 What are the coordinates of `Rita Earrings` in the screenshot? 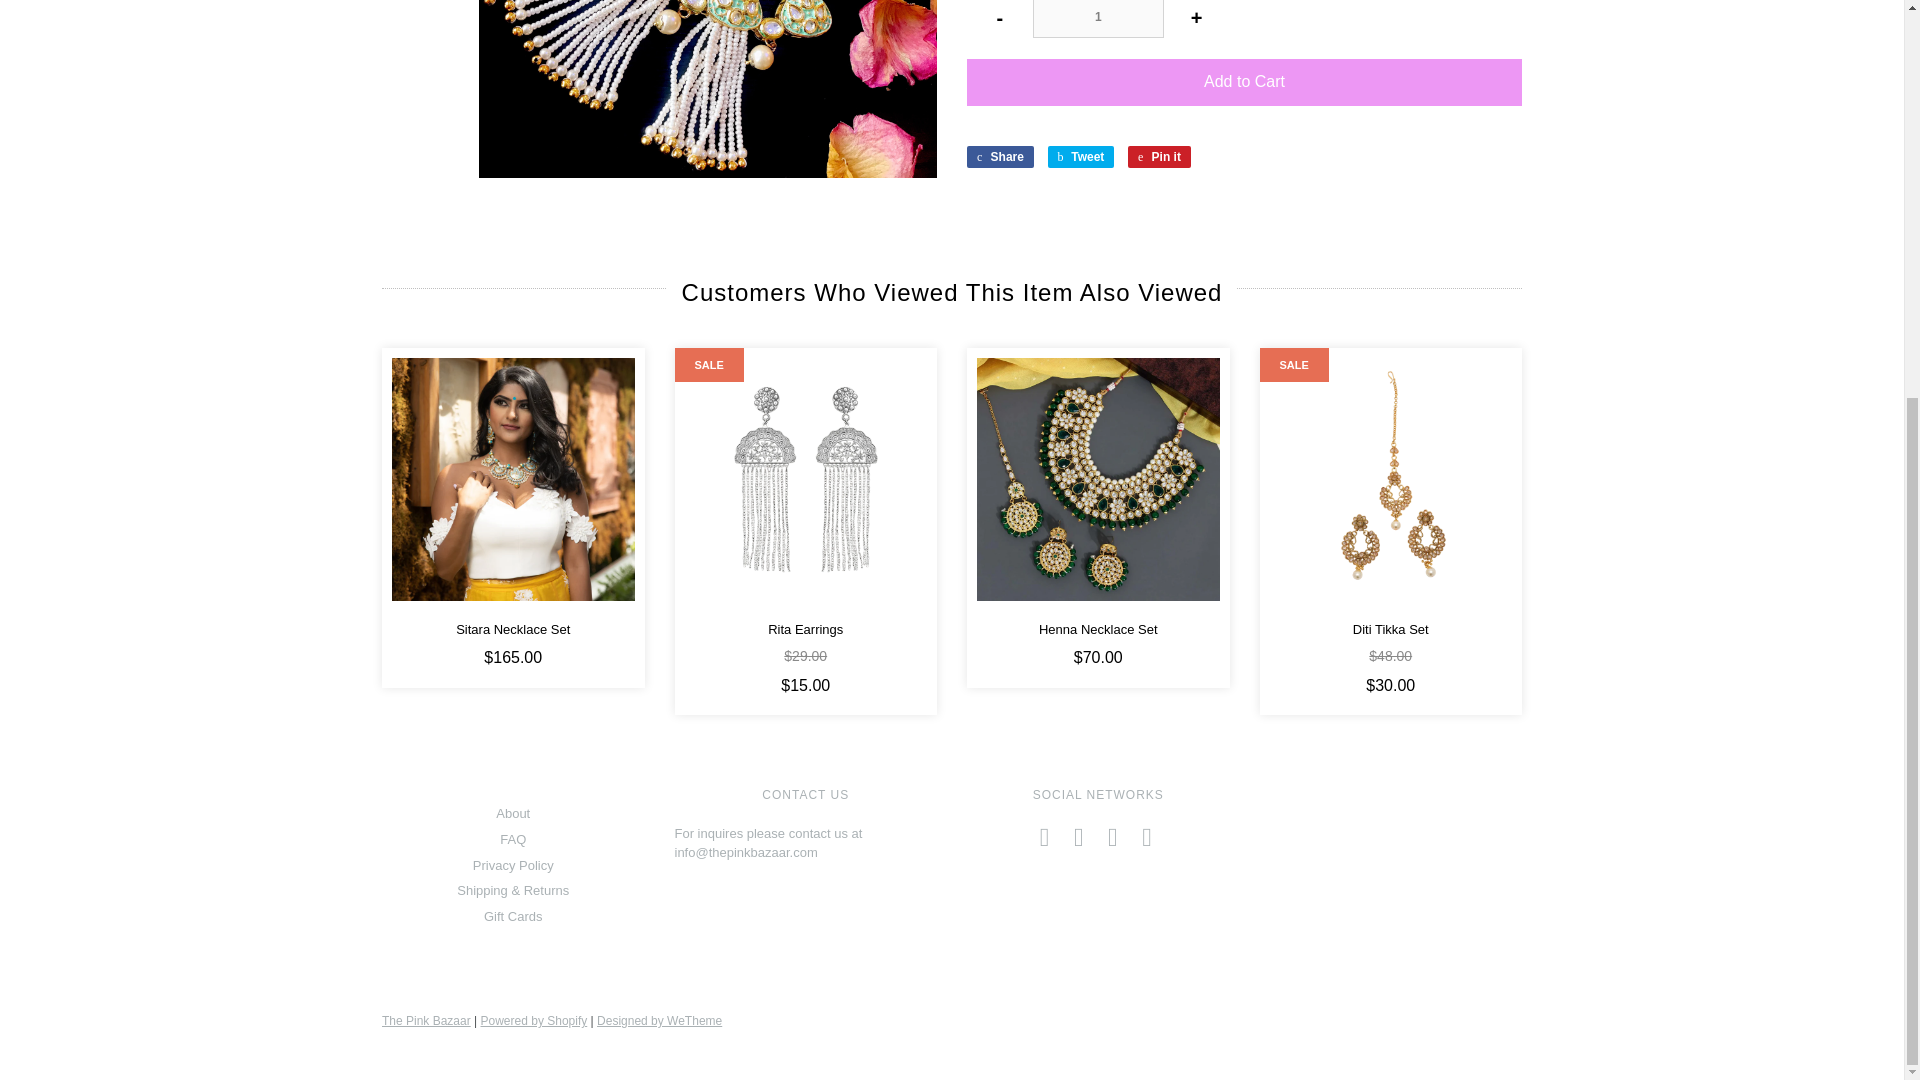 It's located at (805, 478).